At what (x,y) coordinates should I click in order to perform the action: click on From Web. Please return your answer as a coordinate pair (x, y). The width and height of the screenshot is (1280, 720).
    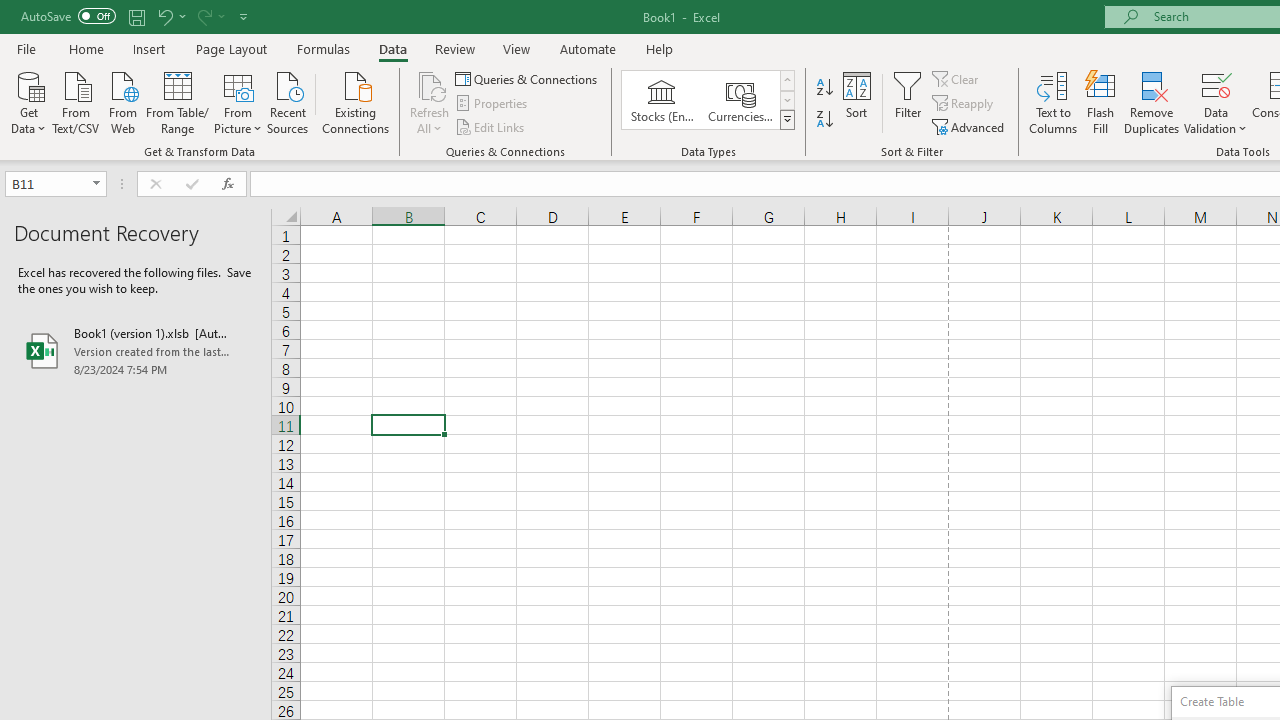
    Looking at the image, I should click on (122, 101).